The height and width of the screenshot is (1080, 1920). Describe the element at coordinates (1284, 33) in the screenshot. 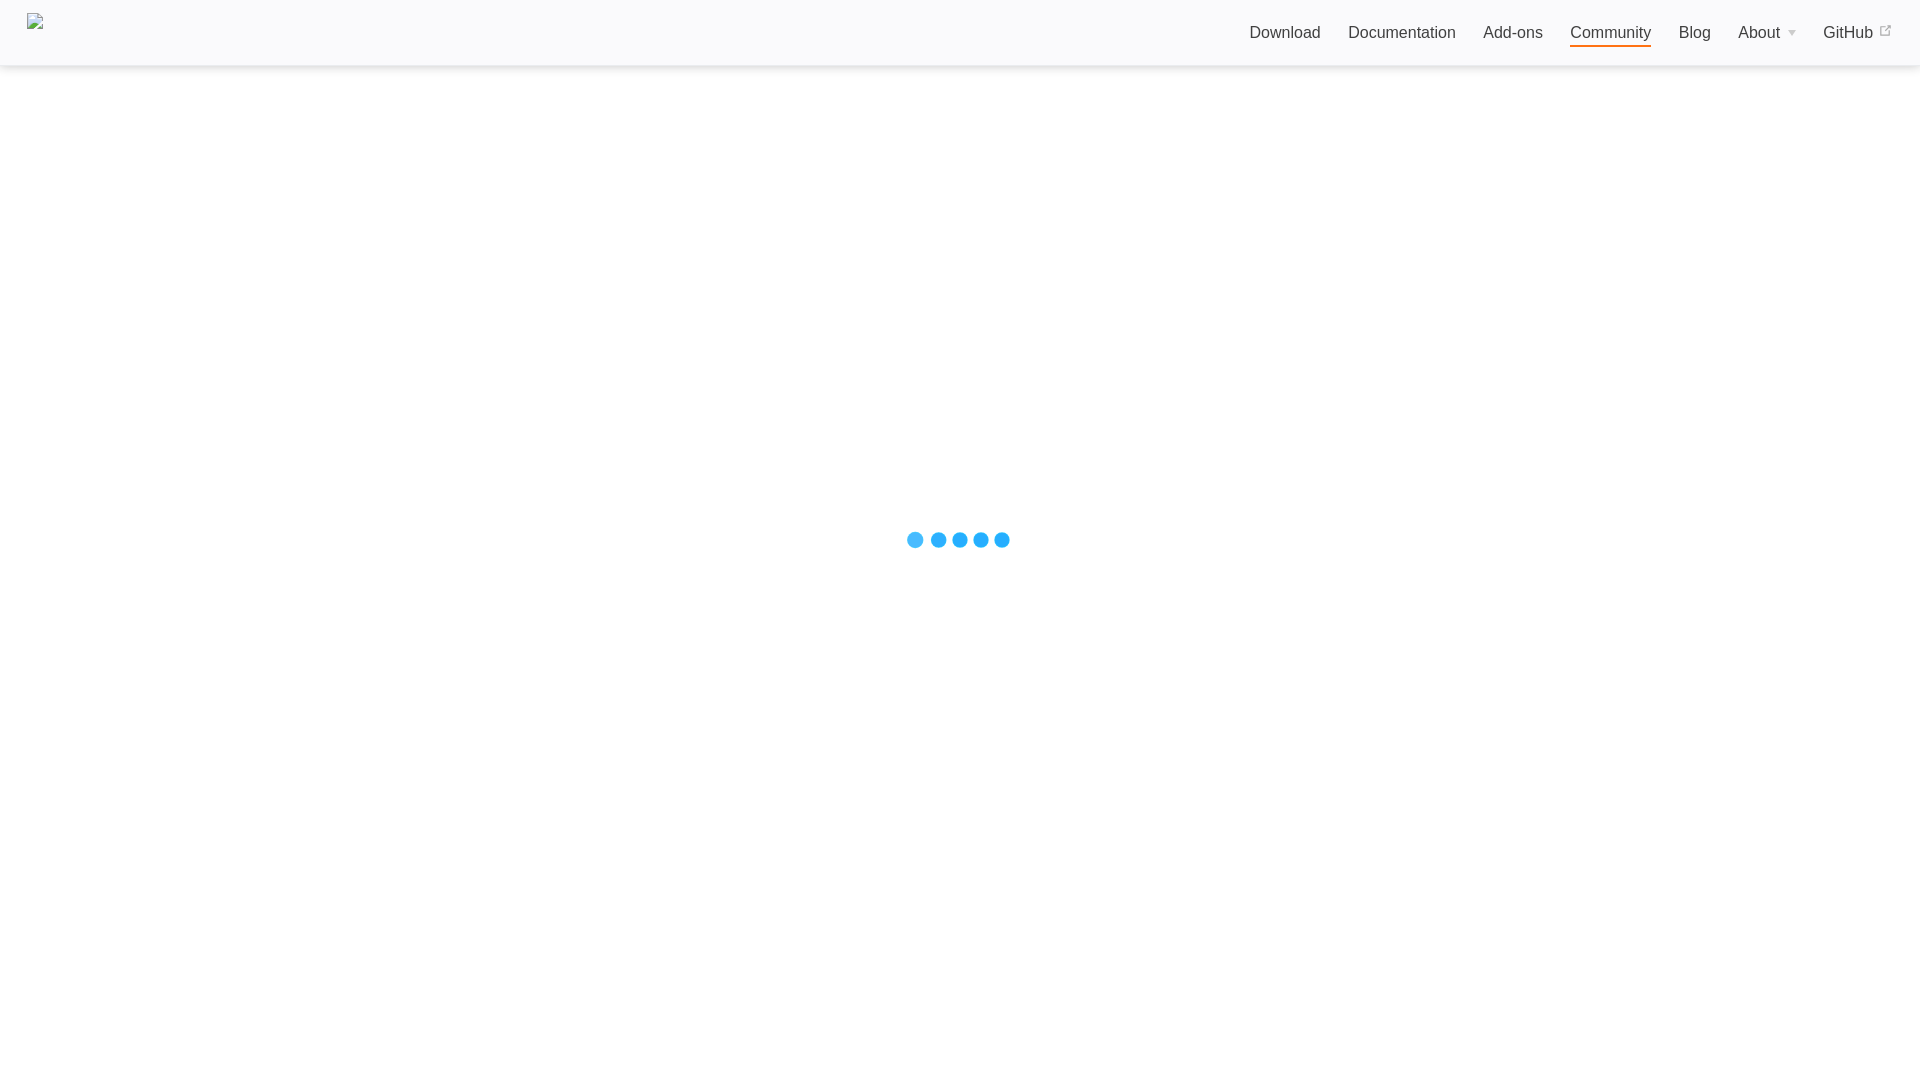

I see `Download` at that location.